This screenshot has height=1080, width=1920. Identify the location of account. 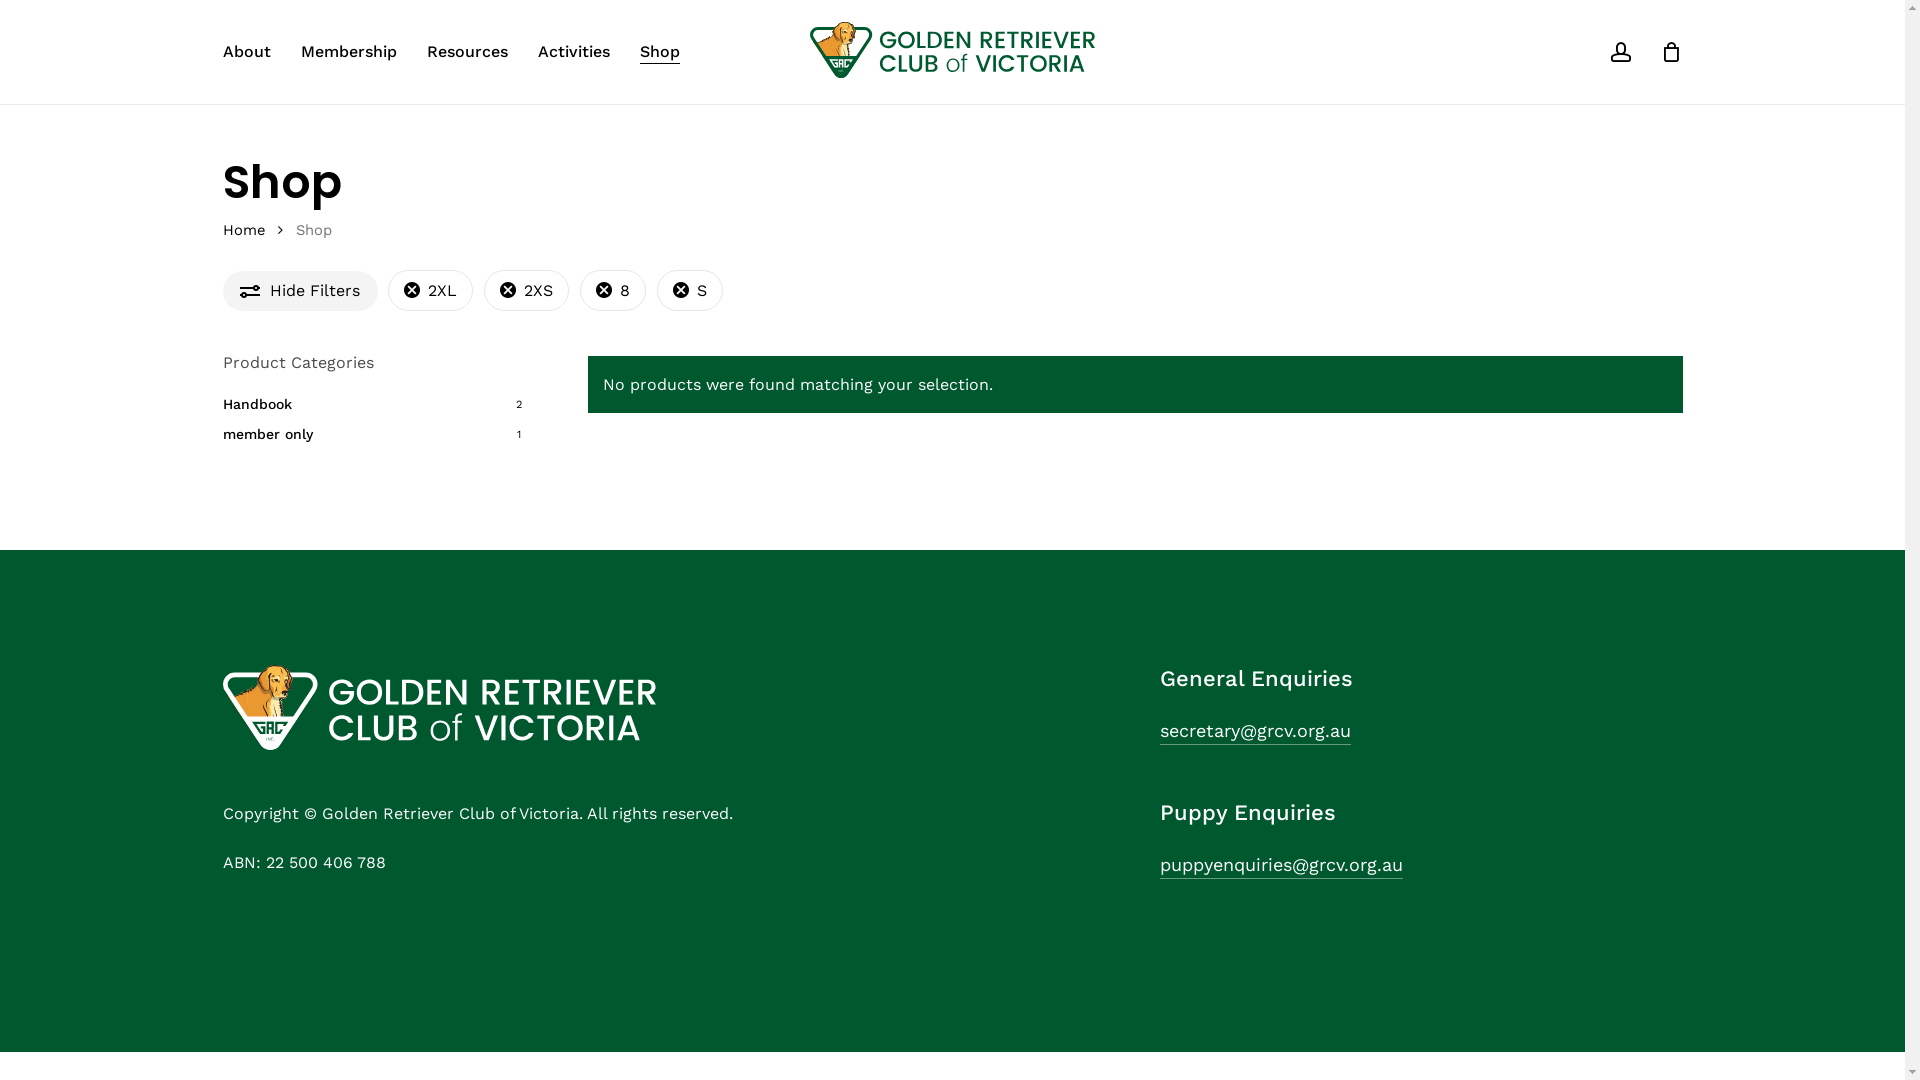
(1620, 52).